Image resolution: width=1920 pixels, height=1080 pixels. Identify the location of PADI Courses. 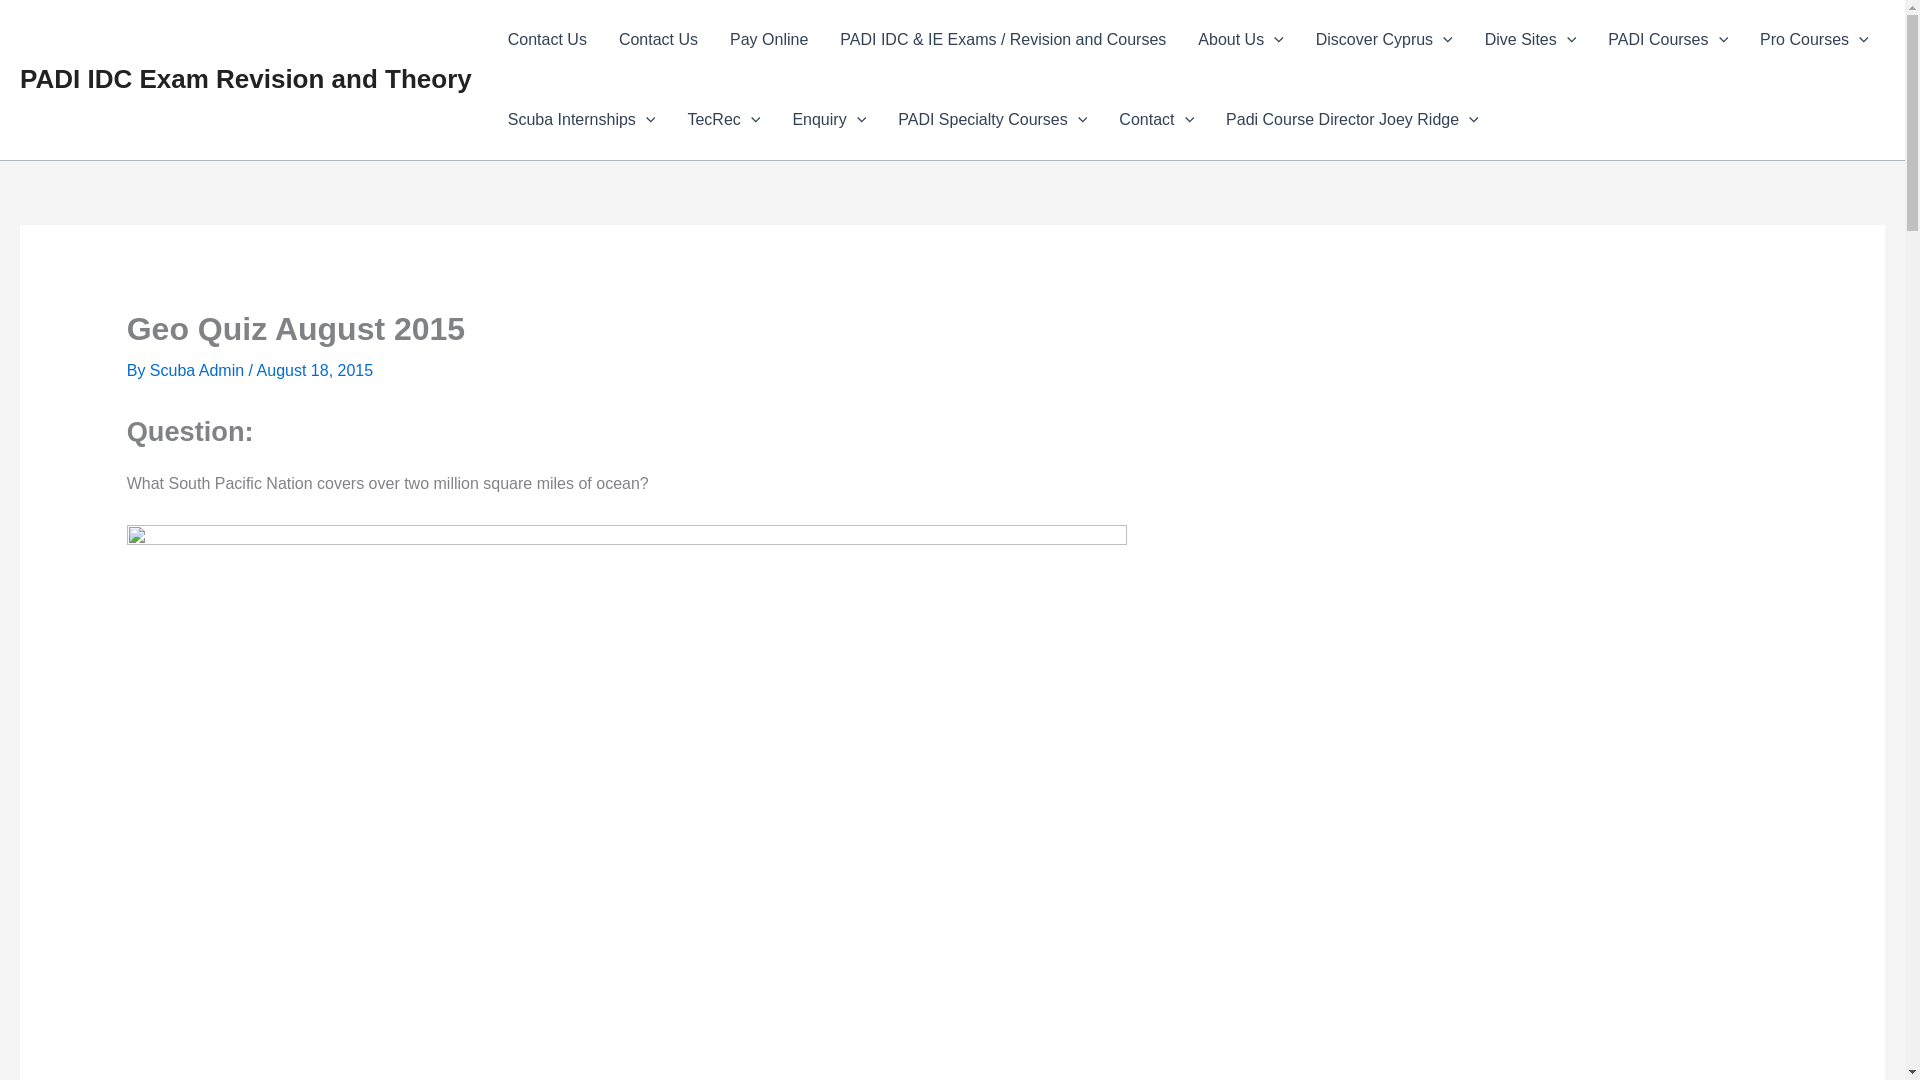
(1667, 40).